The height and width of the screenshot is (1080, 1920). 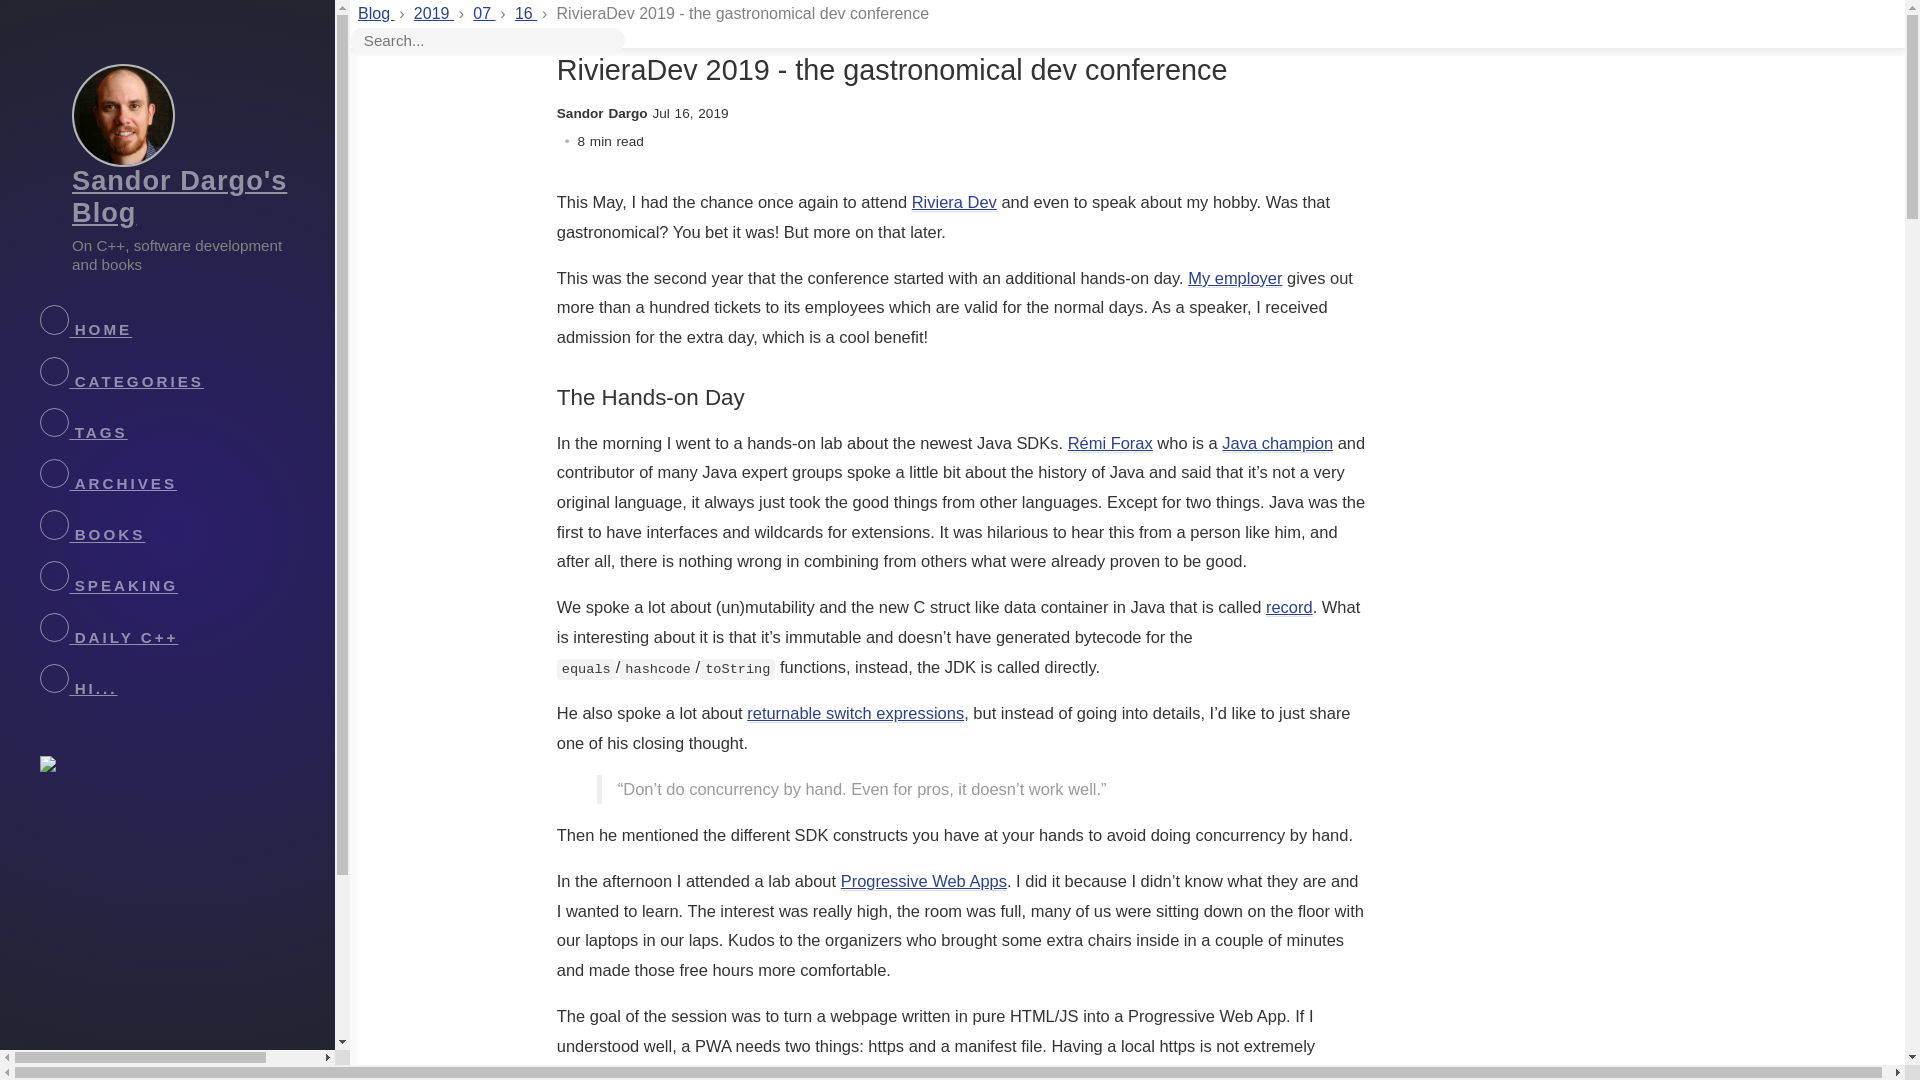 I want to click on Riviera Dev, so click(x=954, y=202).